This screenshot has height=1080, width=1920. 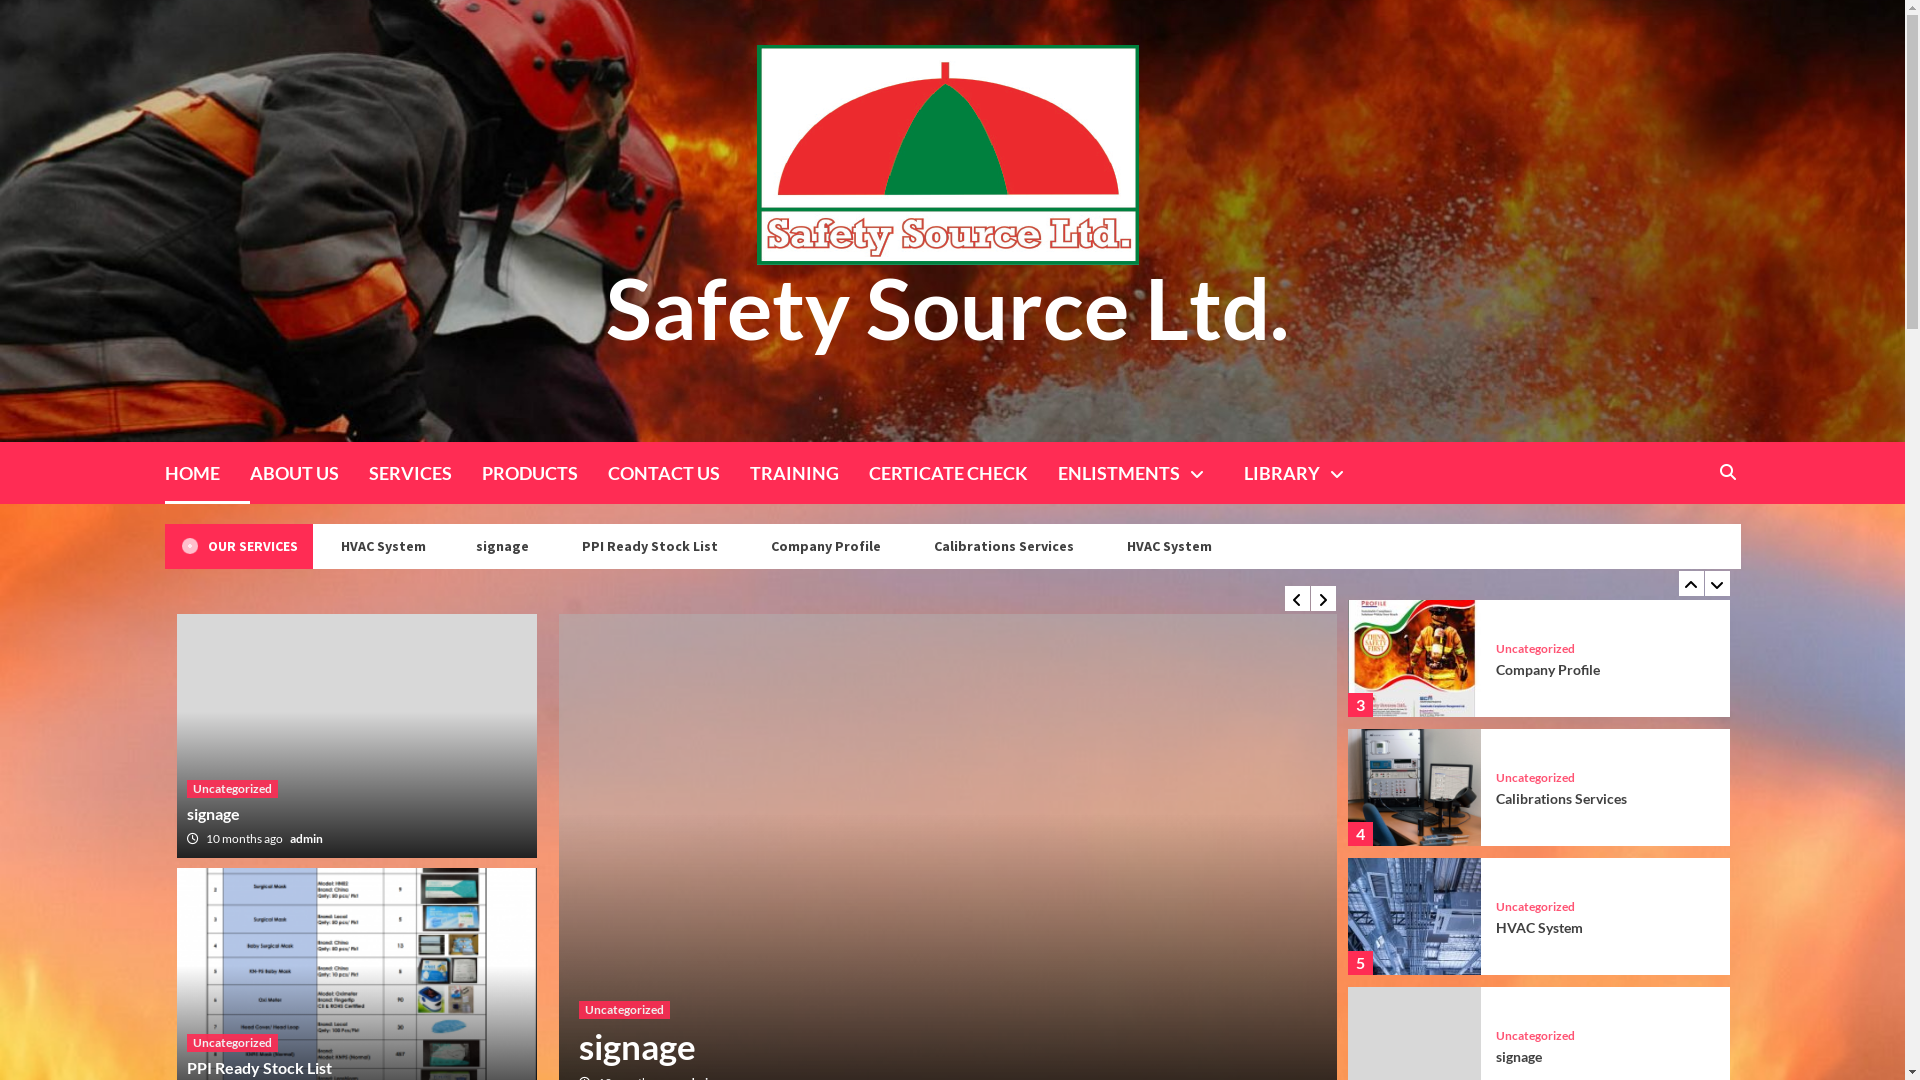 I want to click on admin, so click(x=306, y=838).